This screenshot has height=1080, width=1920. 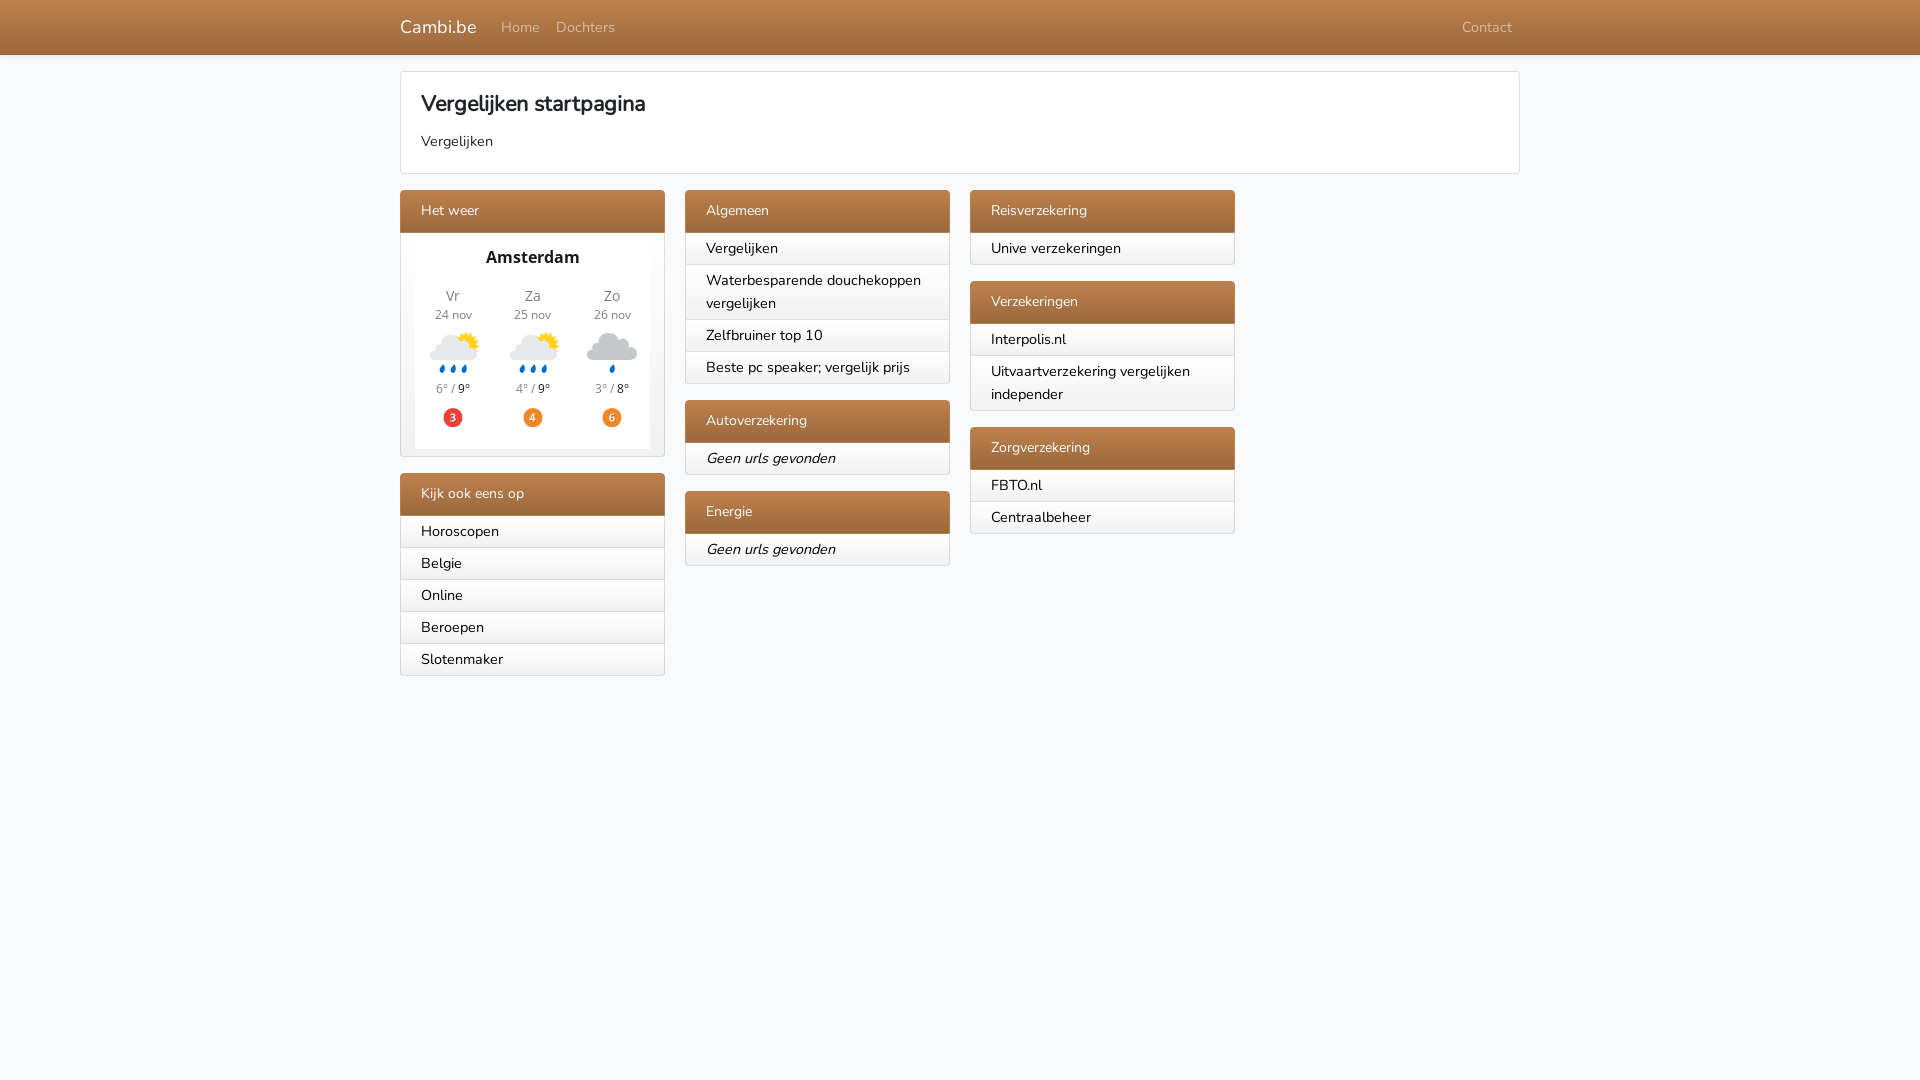 What do you see at coordinates (532, 660) in the screenshot?
I see `Slotenmaker` at bounding box center [532, 660].